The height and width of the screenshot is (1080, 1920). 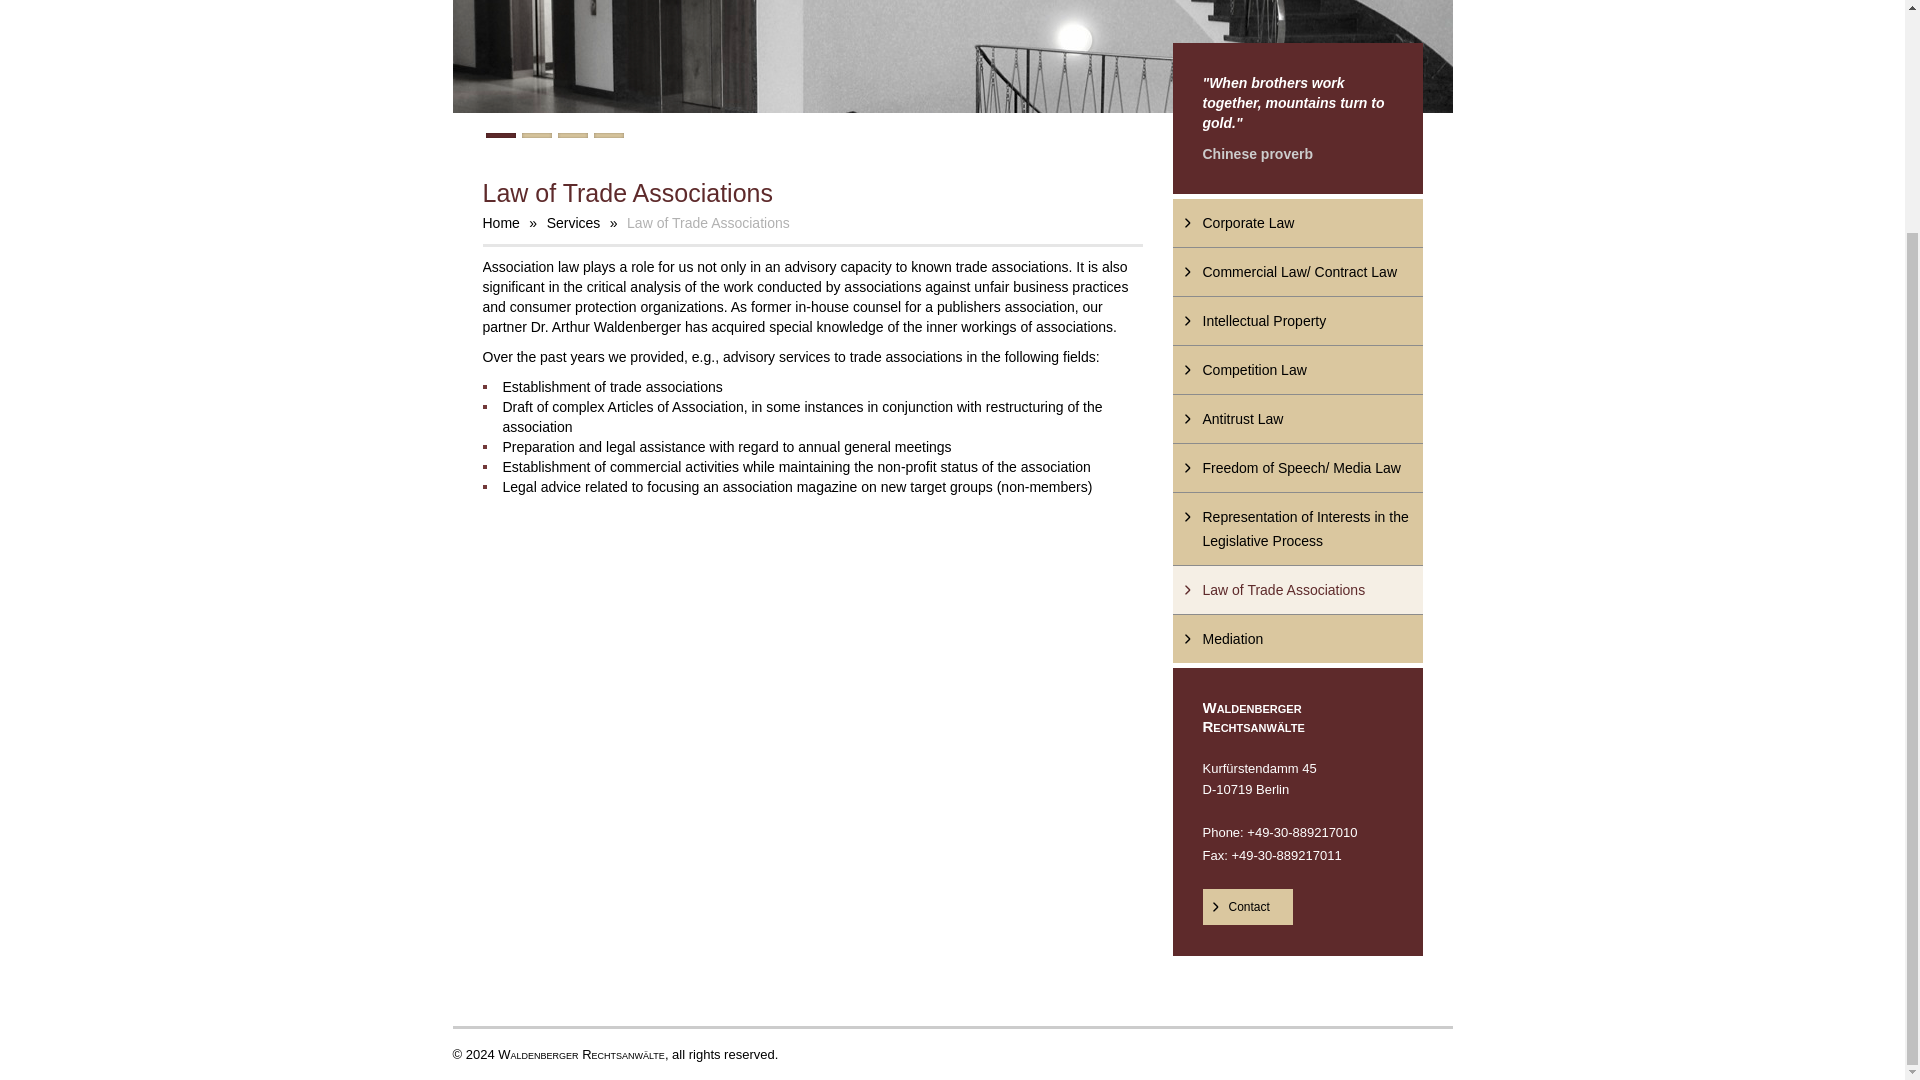 I want to click on 1, so click(x=500, y=135).